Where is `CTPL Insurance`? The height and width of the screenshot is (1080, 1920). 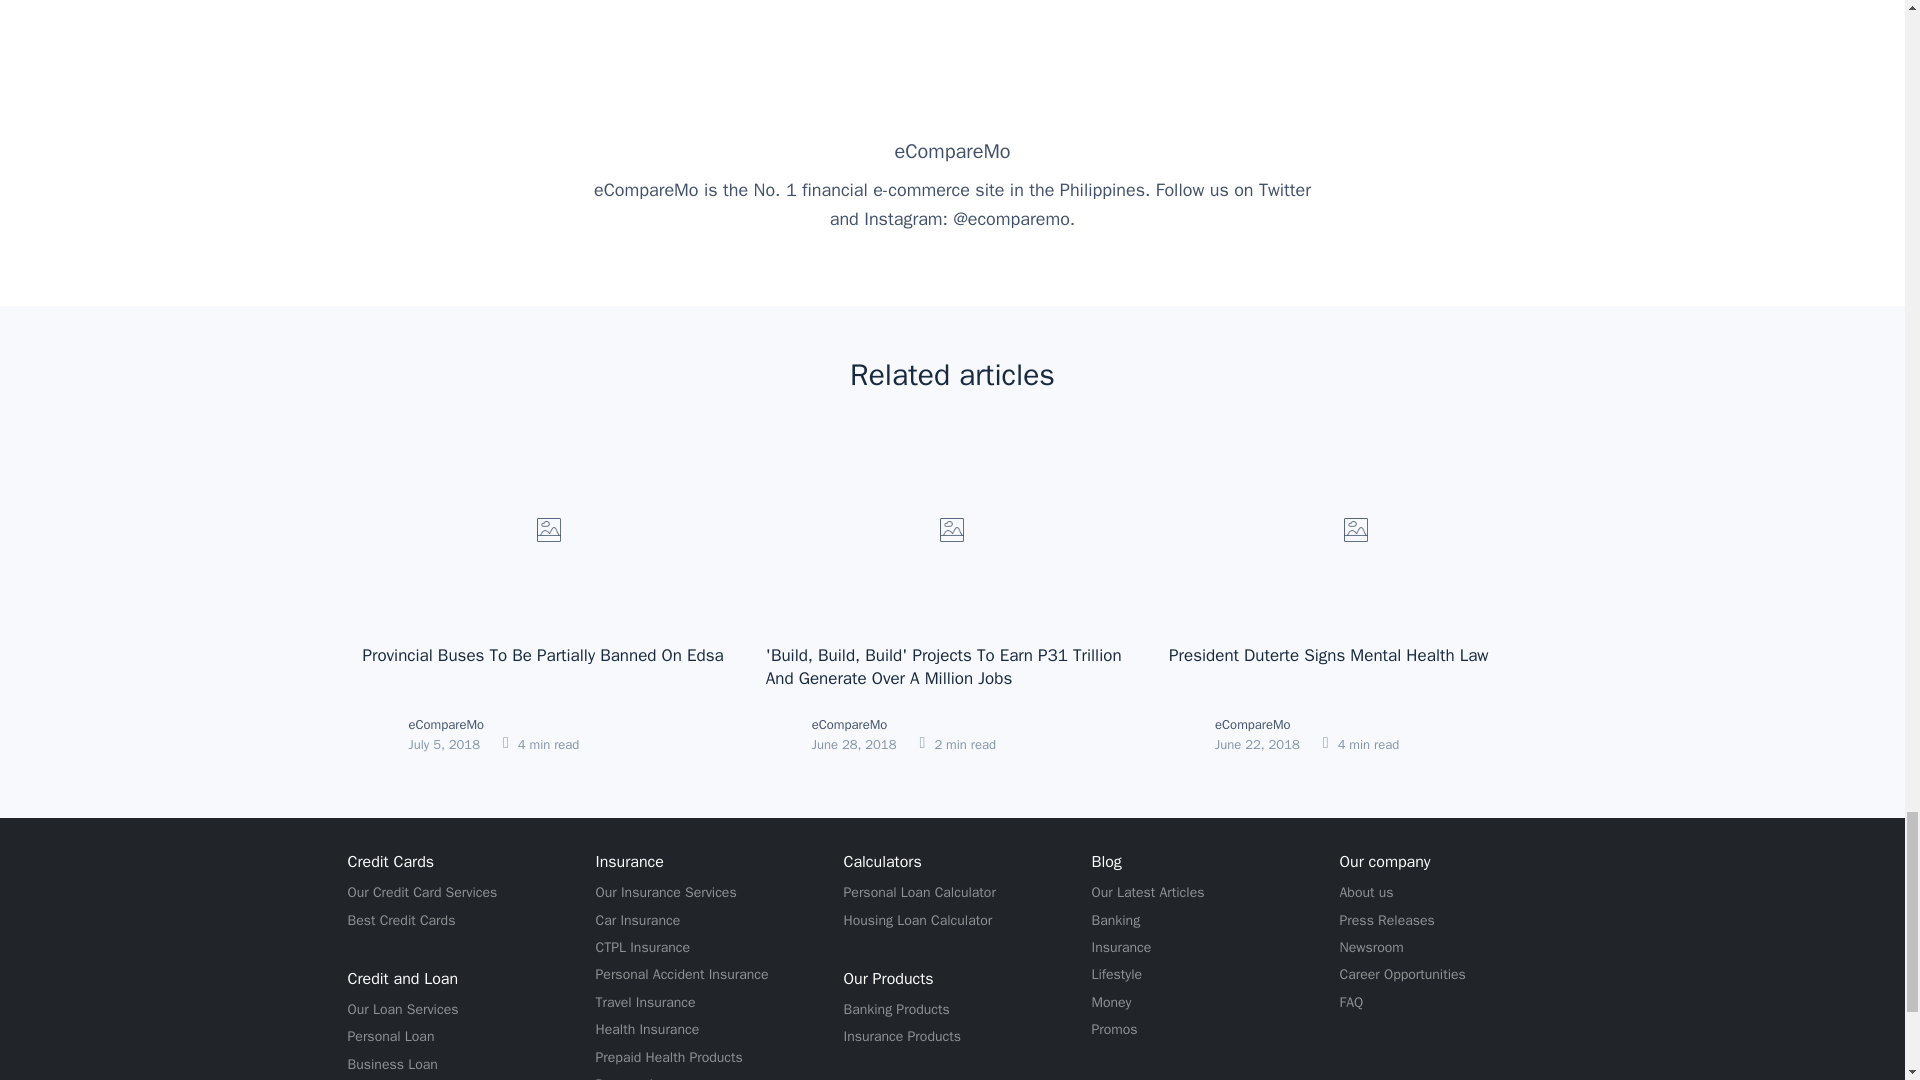
CTPL Insurance is located at coordinates (643, 948).